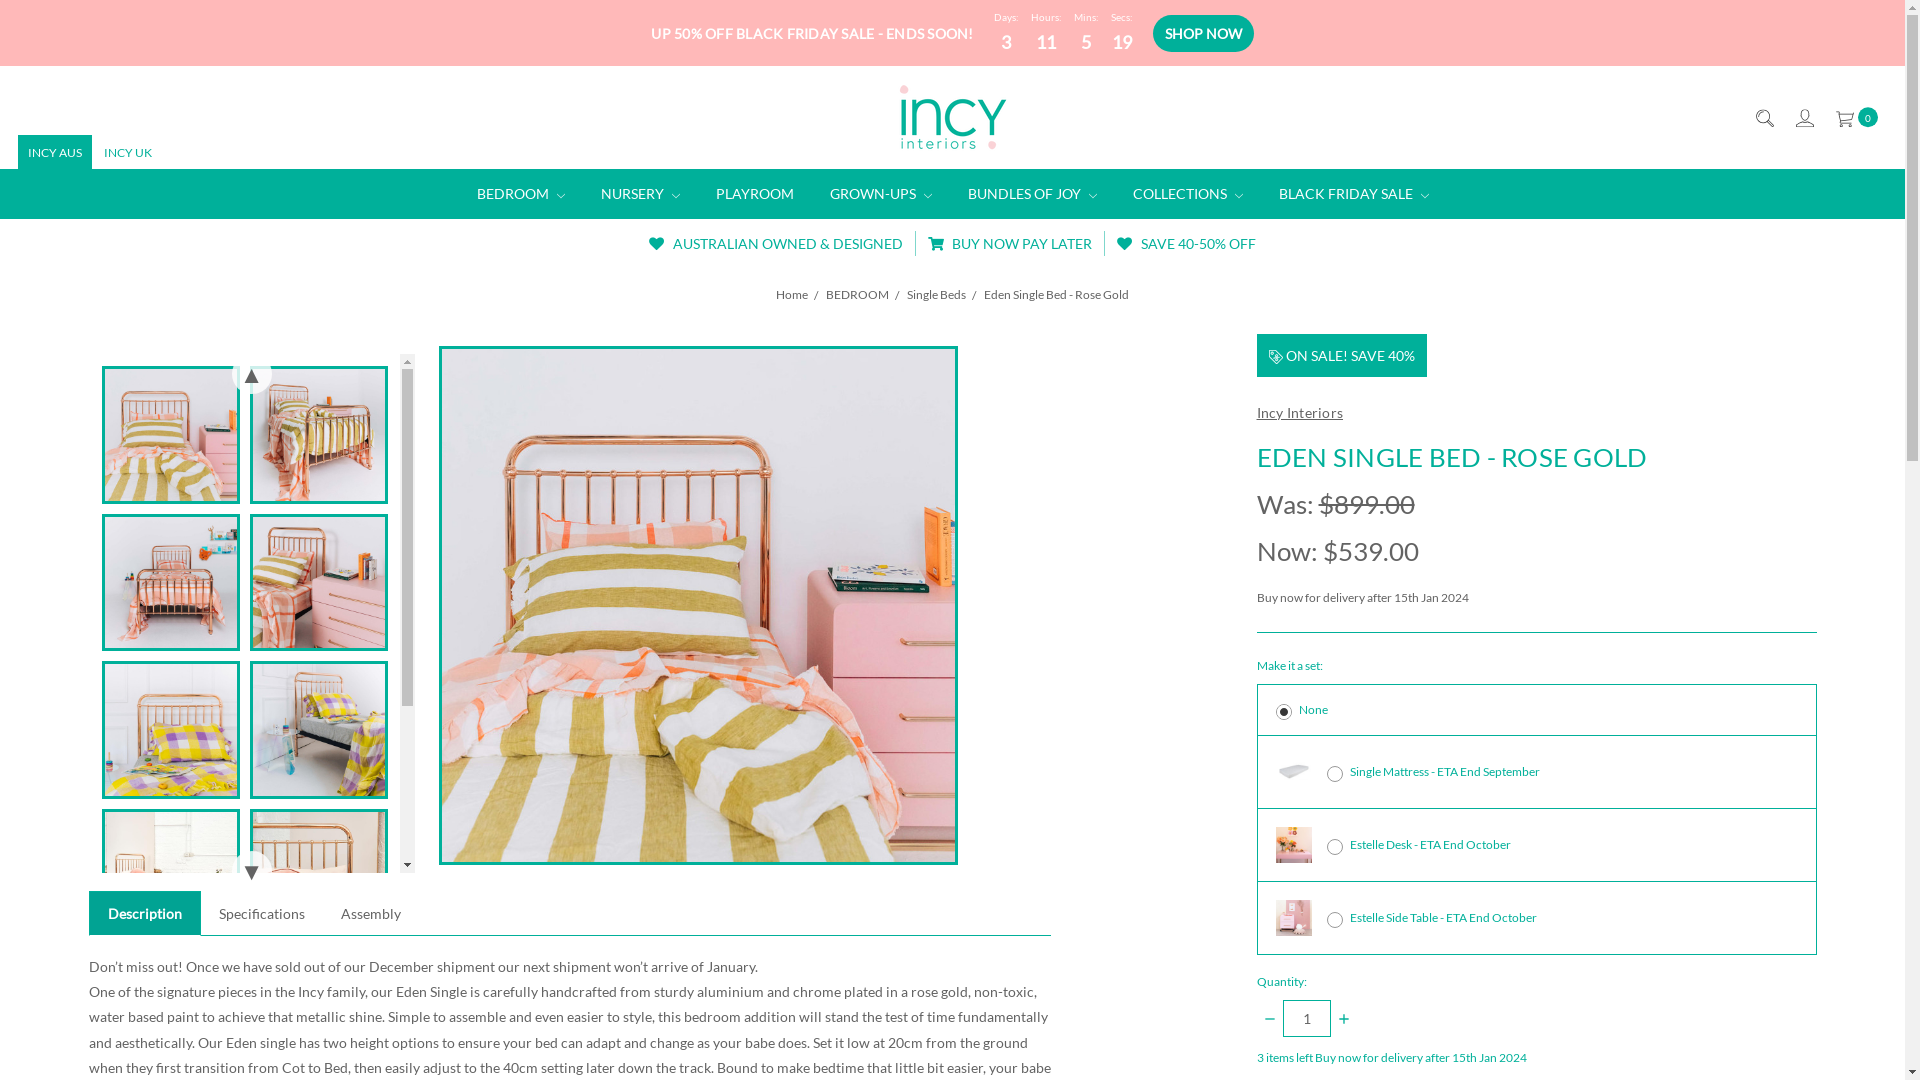  I want to click on Incy Interiors Eden Single Bed - Rose Gold, so click(171, 583).